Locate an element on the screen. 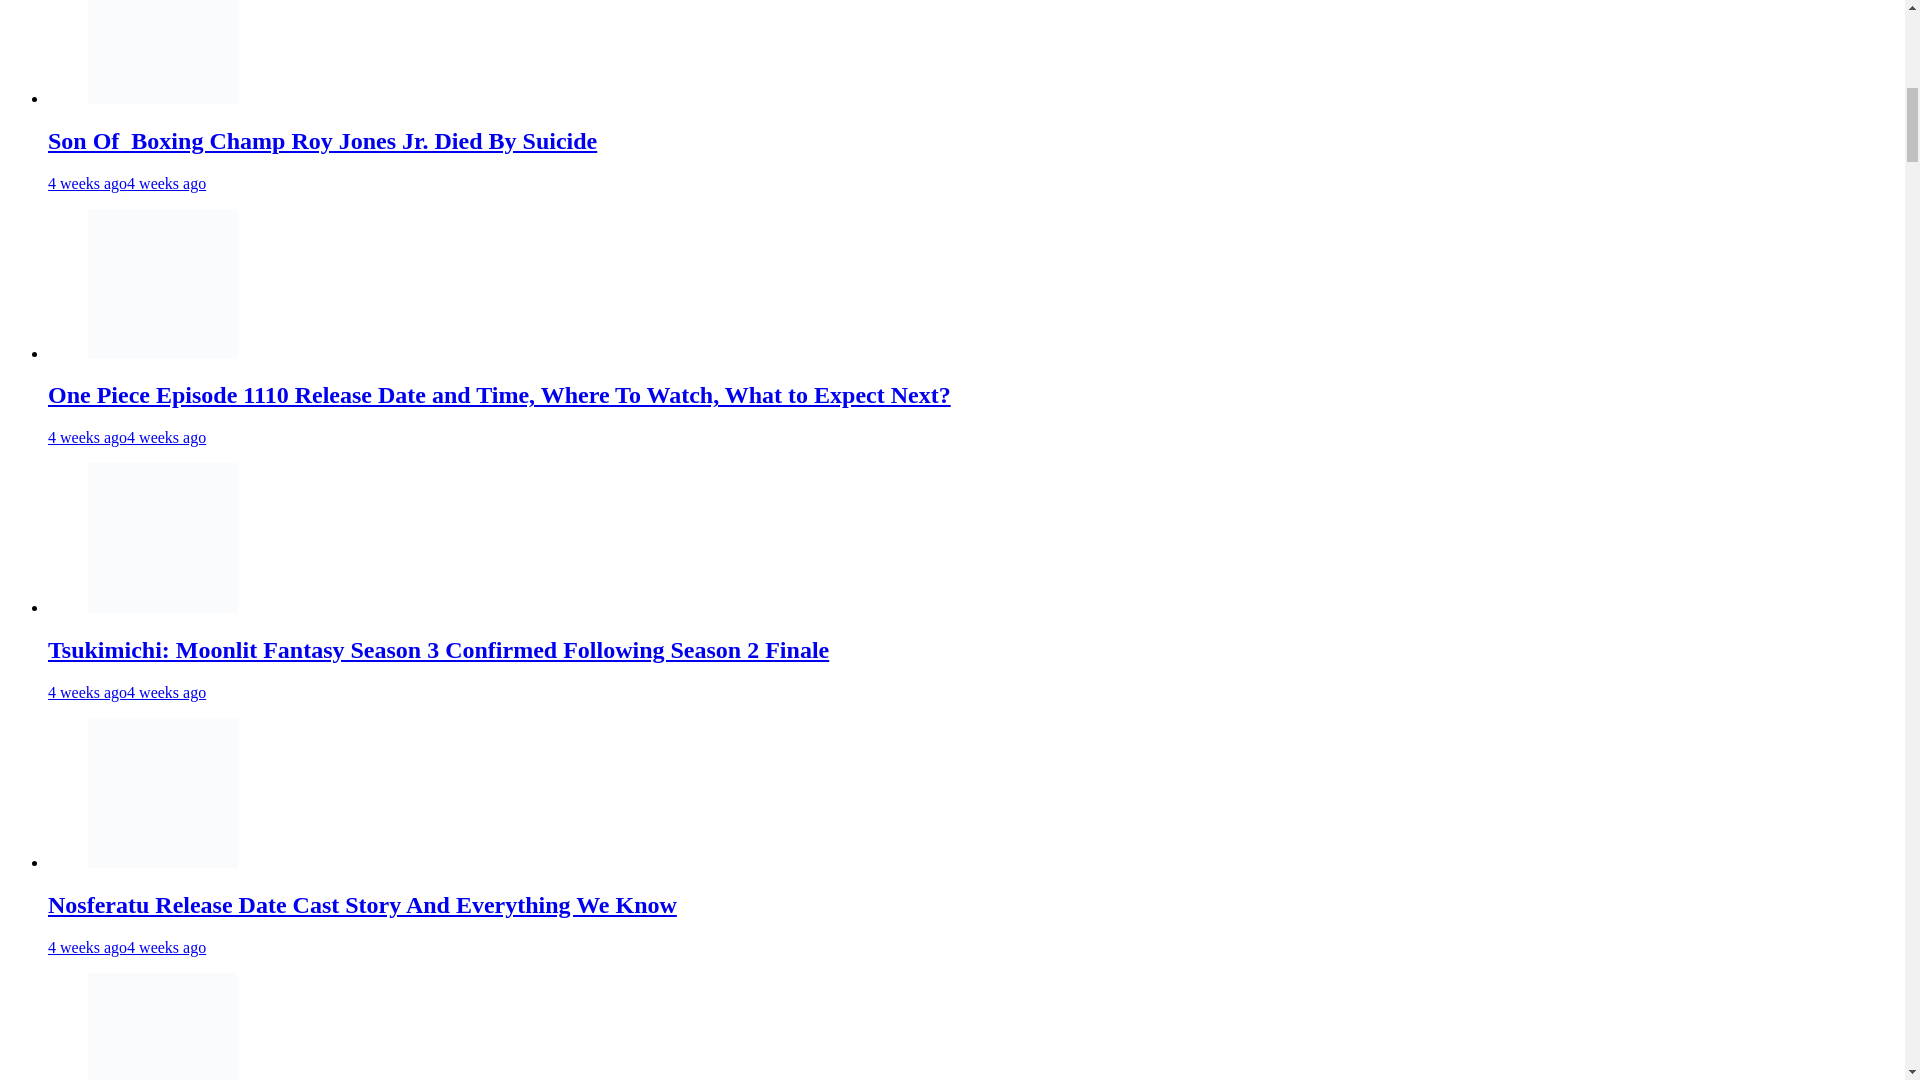 The height and width of the screenshot is (1080, 1920). Nosferatu Release Date Cast Story And Everything We Know is located at coordinates (362, 905).